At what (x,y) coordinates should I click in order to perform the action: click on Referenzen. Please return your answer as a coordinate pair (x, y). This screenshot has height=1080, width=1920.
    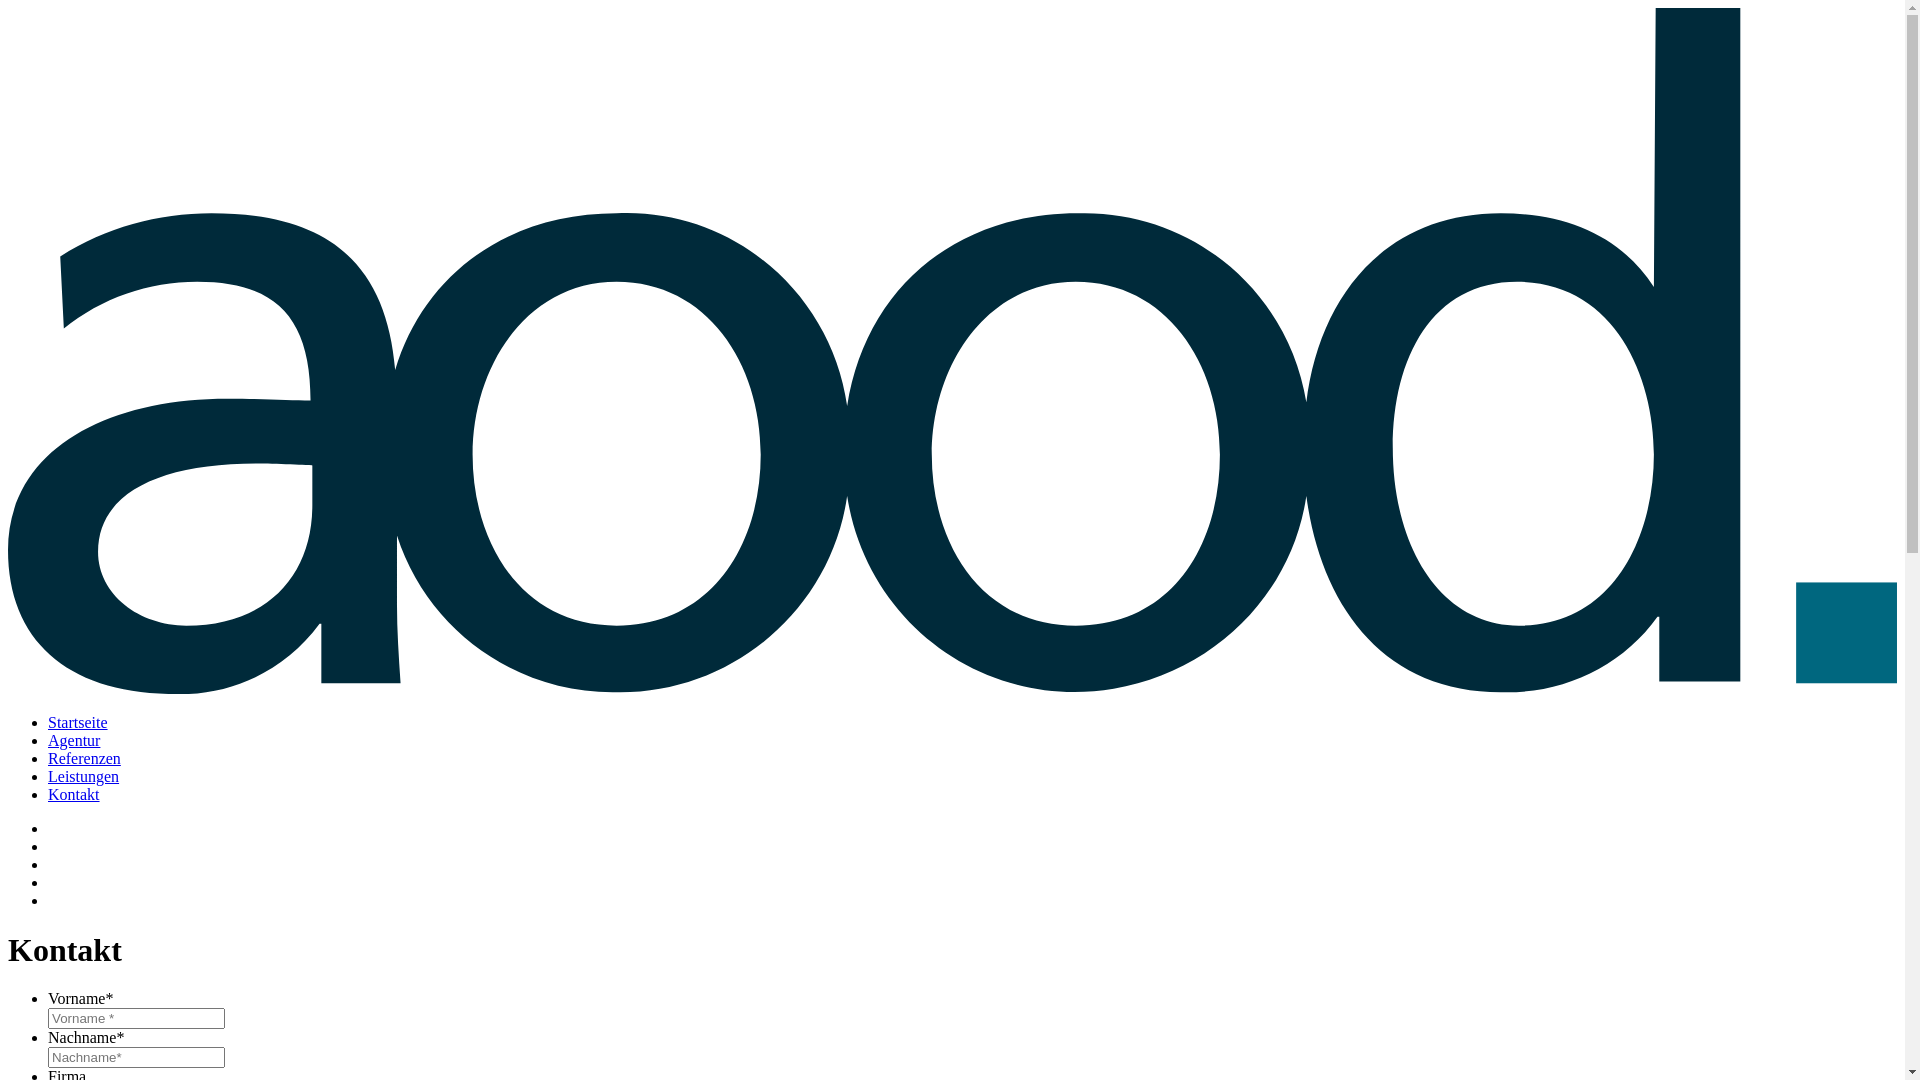
    Looking at the image, I should click on (84, 758).